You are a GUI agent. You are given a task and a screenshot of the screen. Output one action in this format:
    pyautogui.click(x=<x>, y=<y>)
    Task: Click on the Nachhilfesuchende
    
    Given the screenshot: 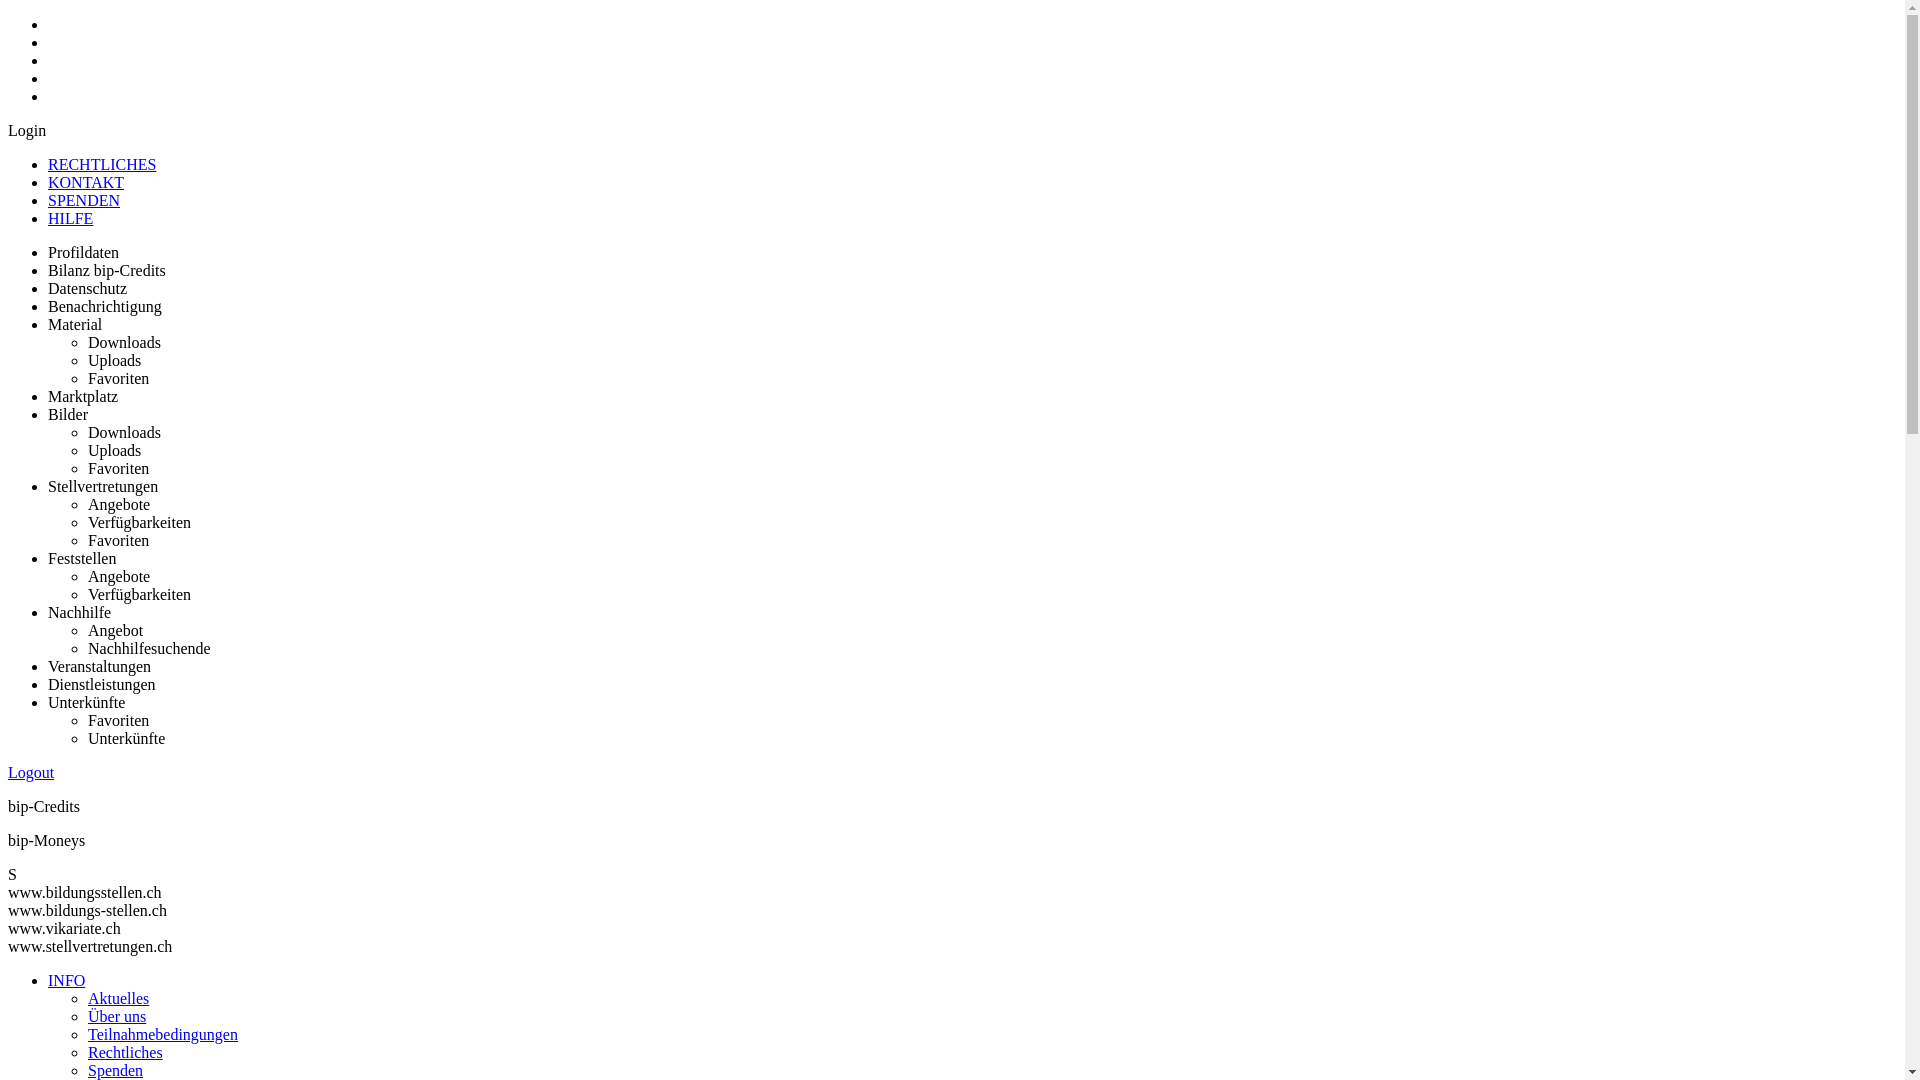 What is the action you would take?
    pyautogui.click(x=150, y=648)
    